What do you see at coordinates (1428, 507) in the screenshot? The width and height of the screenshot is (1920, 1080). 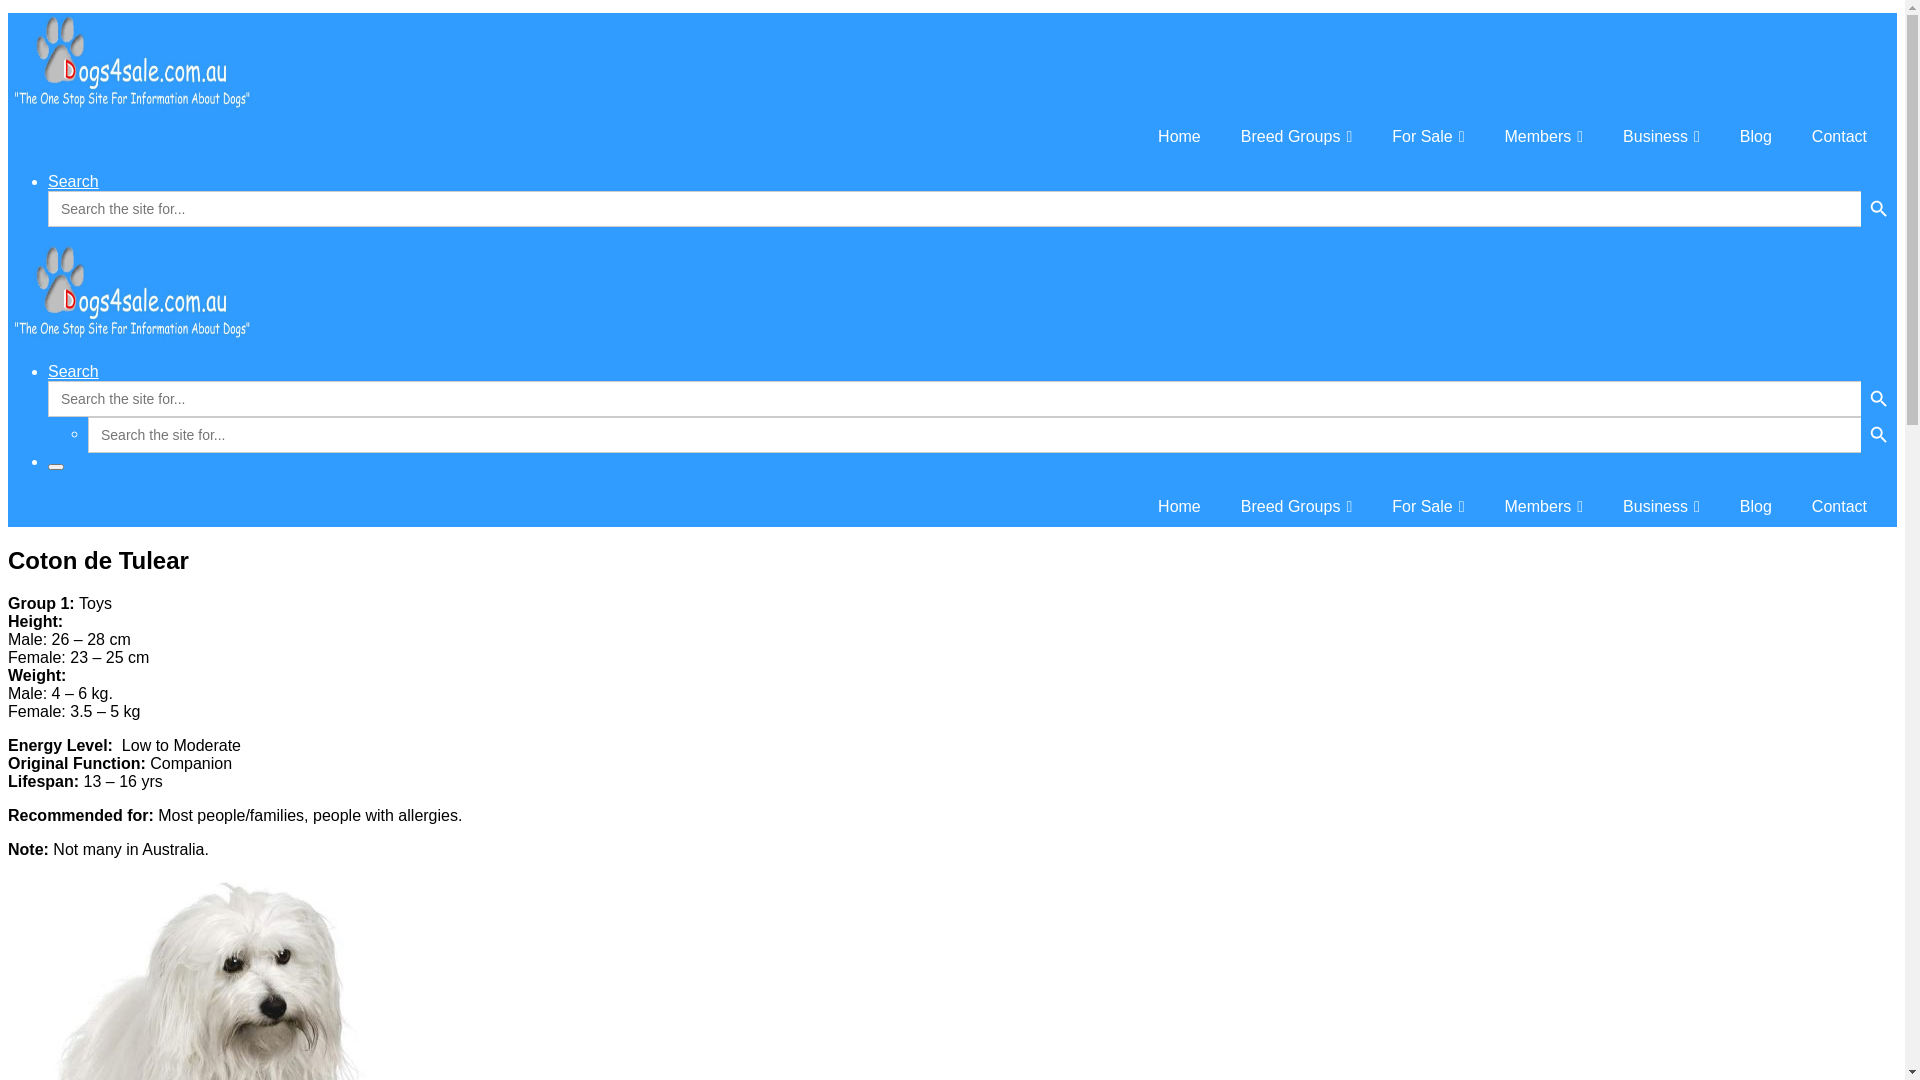 I see `For Sale` at bounding box center [1428, 507].